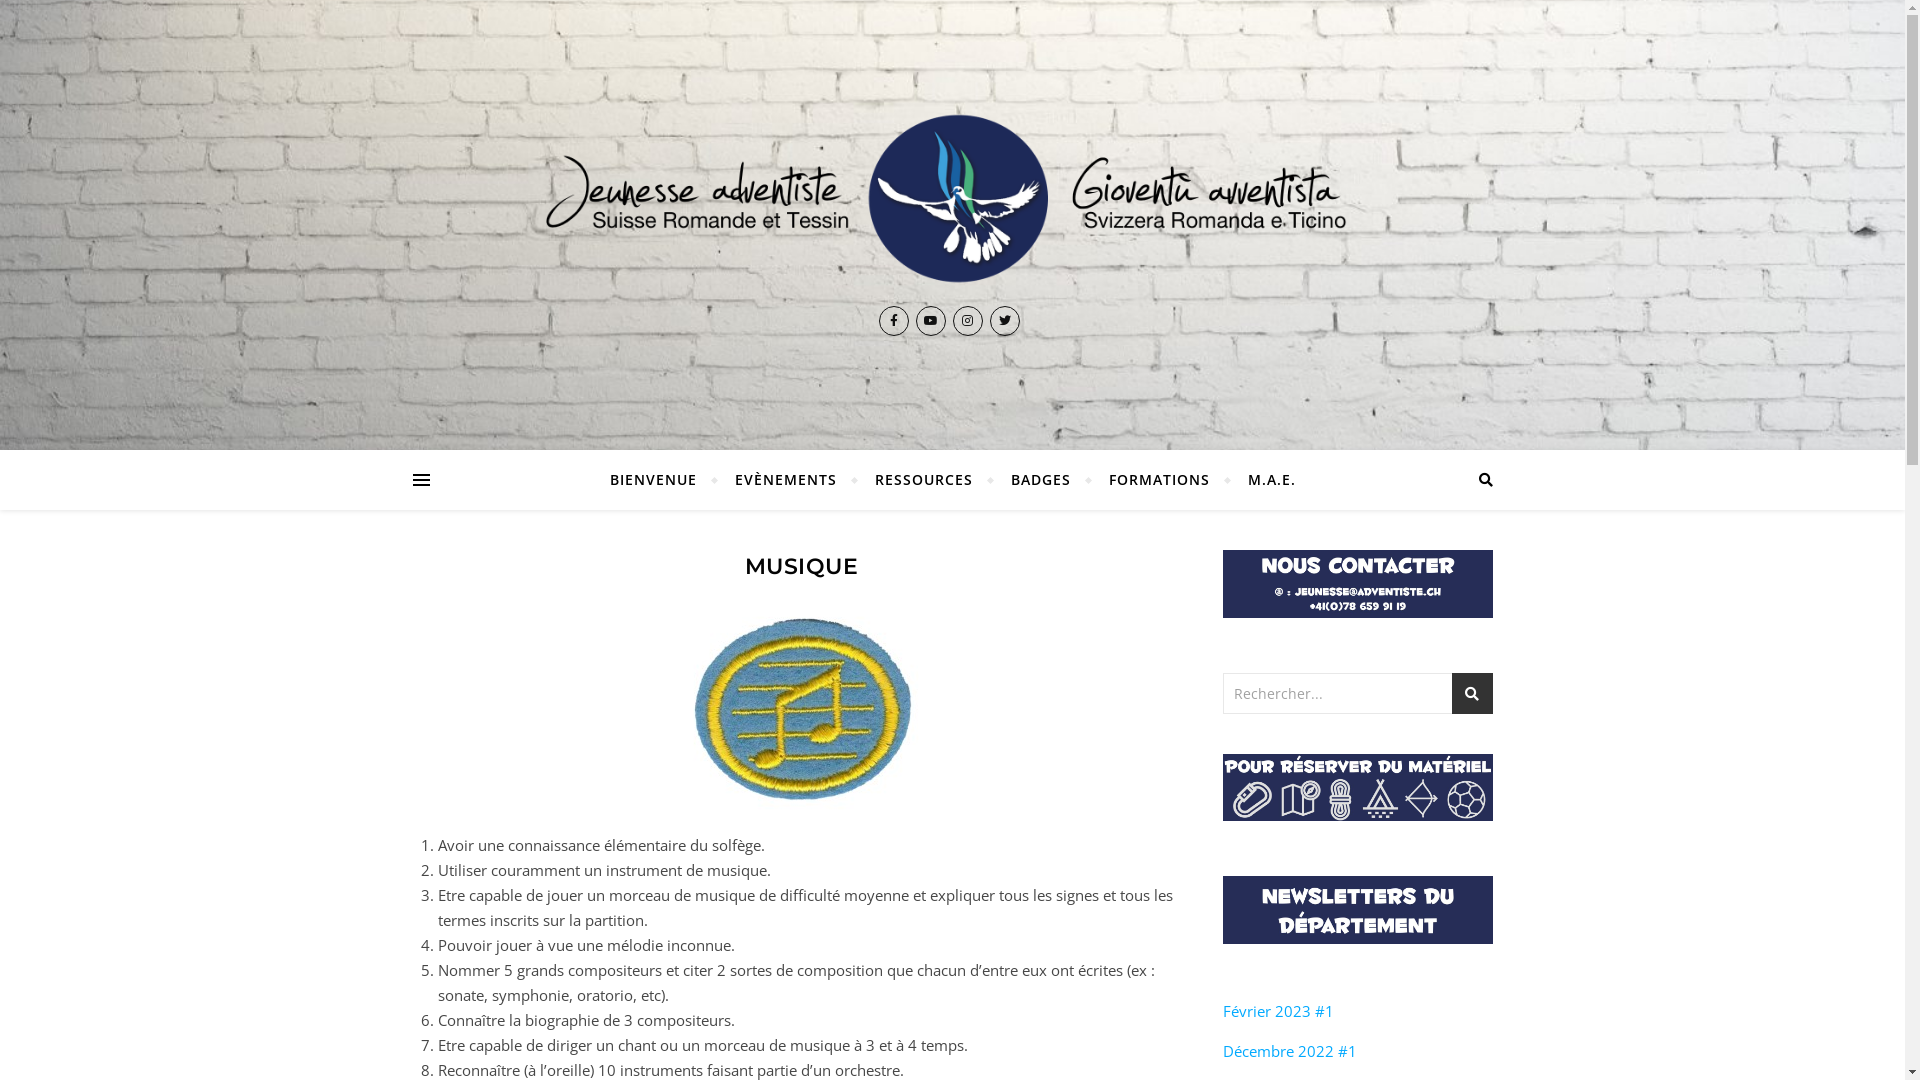 The image size is (1920, 1080). What do you see at coordinates (952, 198) in the screenshot?
I see `Jeunesse Adventiste` at bounding box center [952, 198].